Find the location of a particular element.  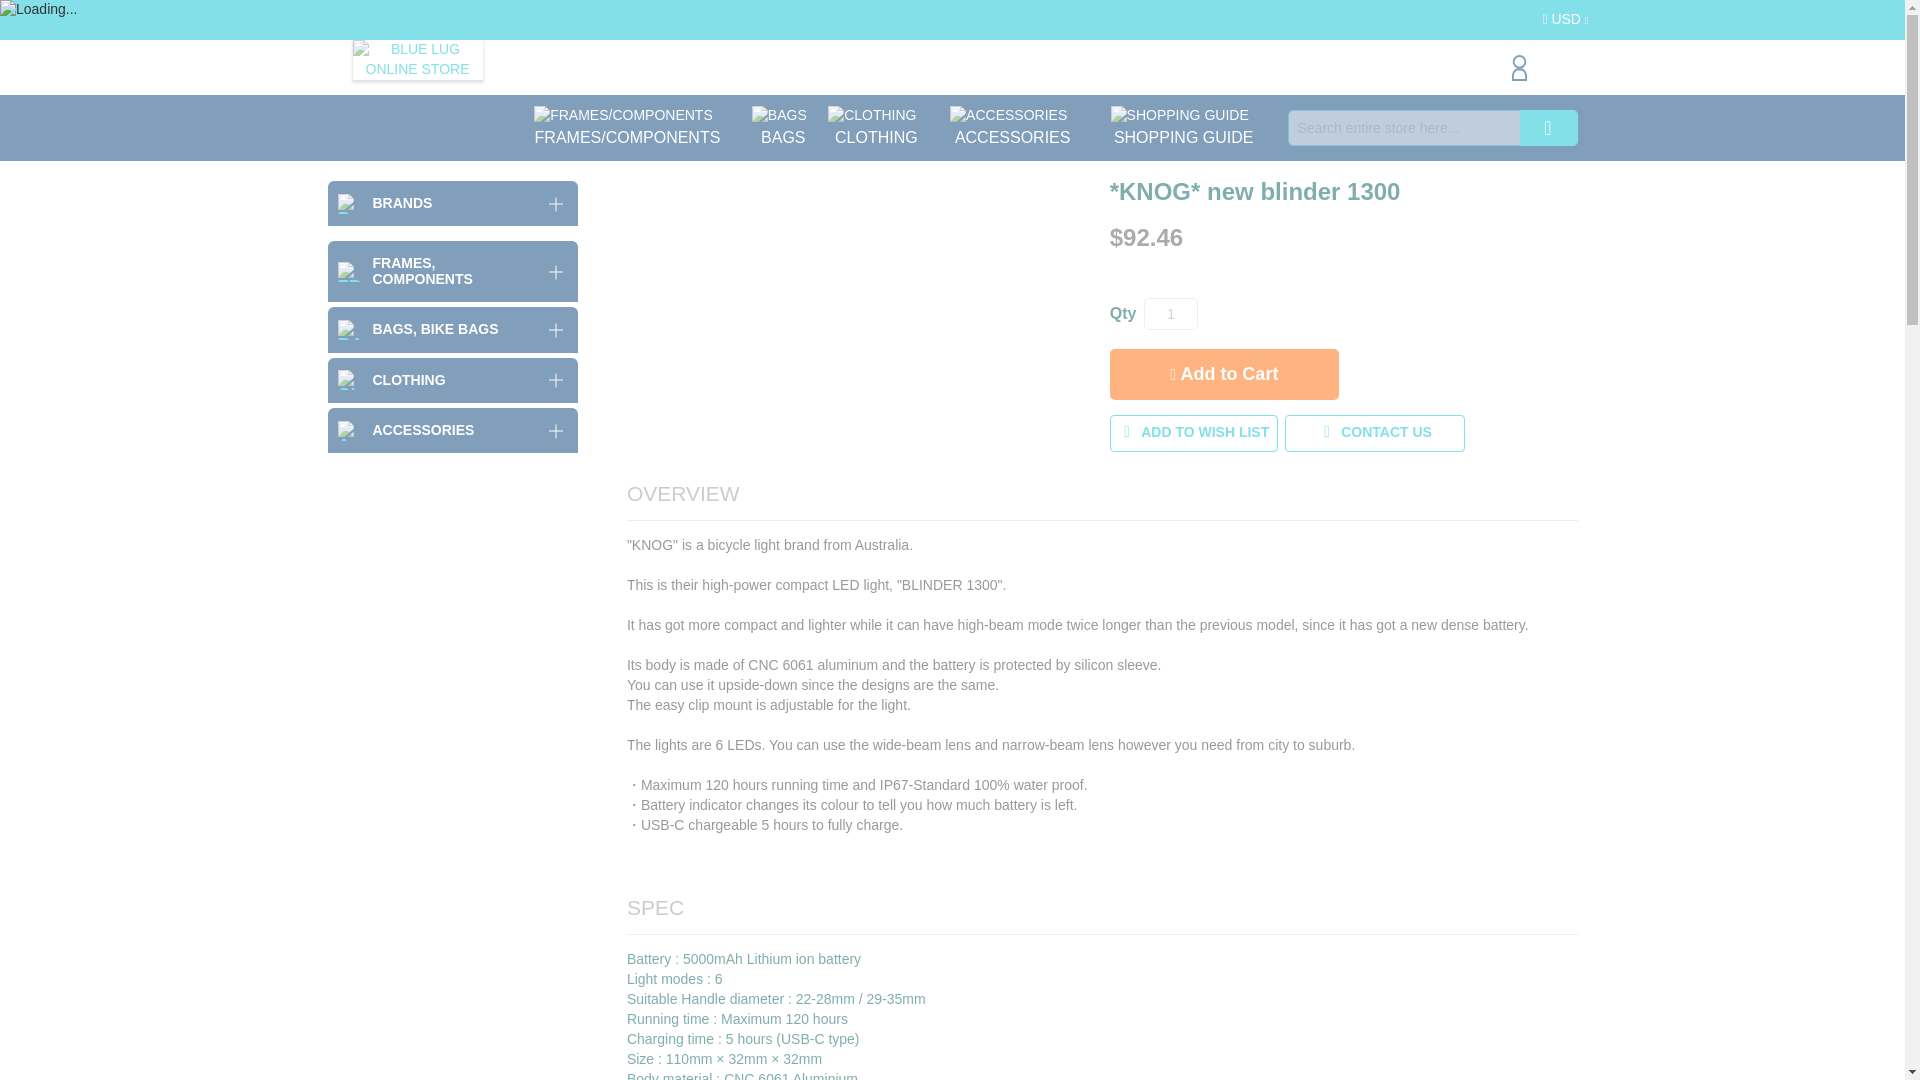

BLUE LUG ONLINE STORE is located at coordinates (1179, 128).